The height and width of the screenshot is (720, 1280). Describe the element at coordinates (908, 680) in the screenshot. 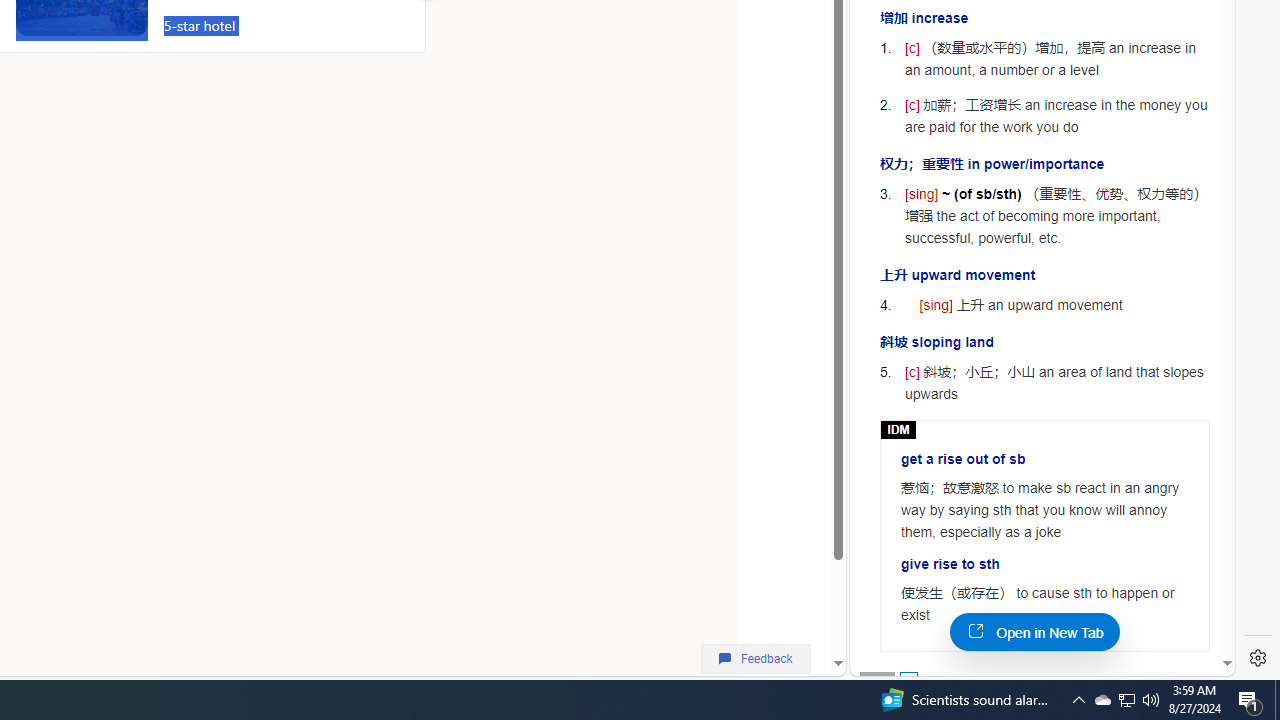

I see `AutomationID: posbtn_1` at that location.